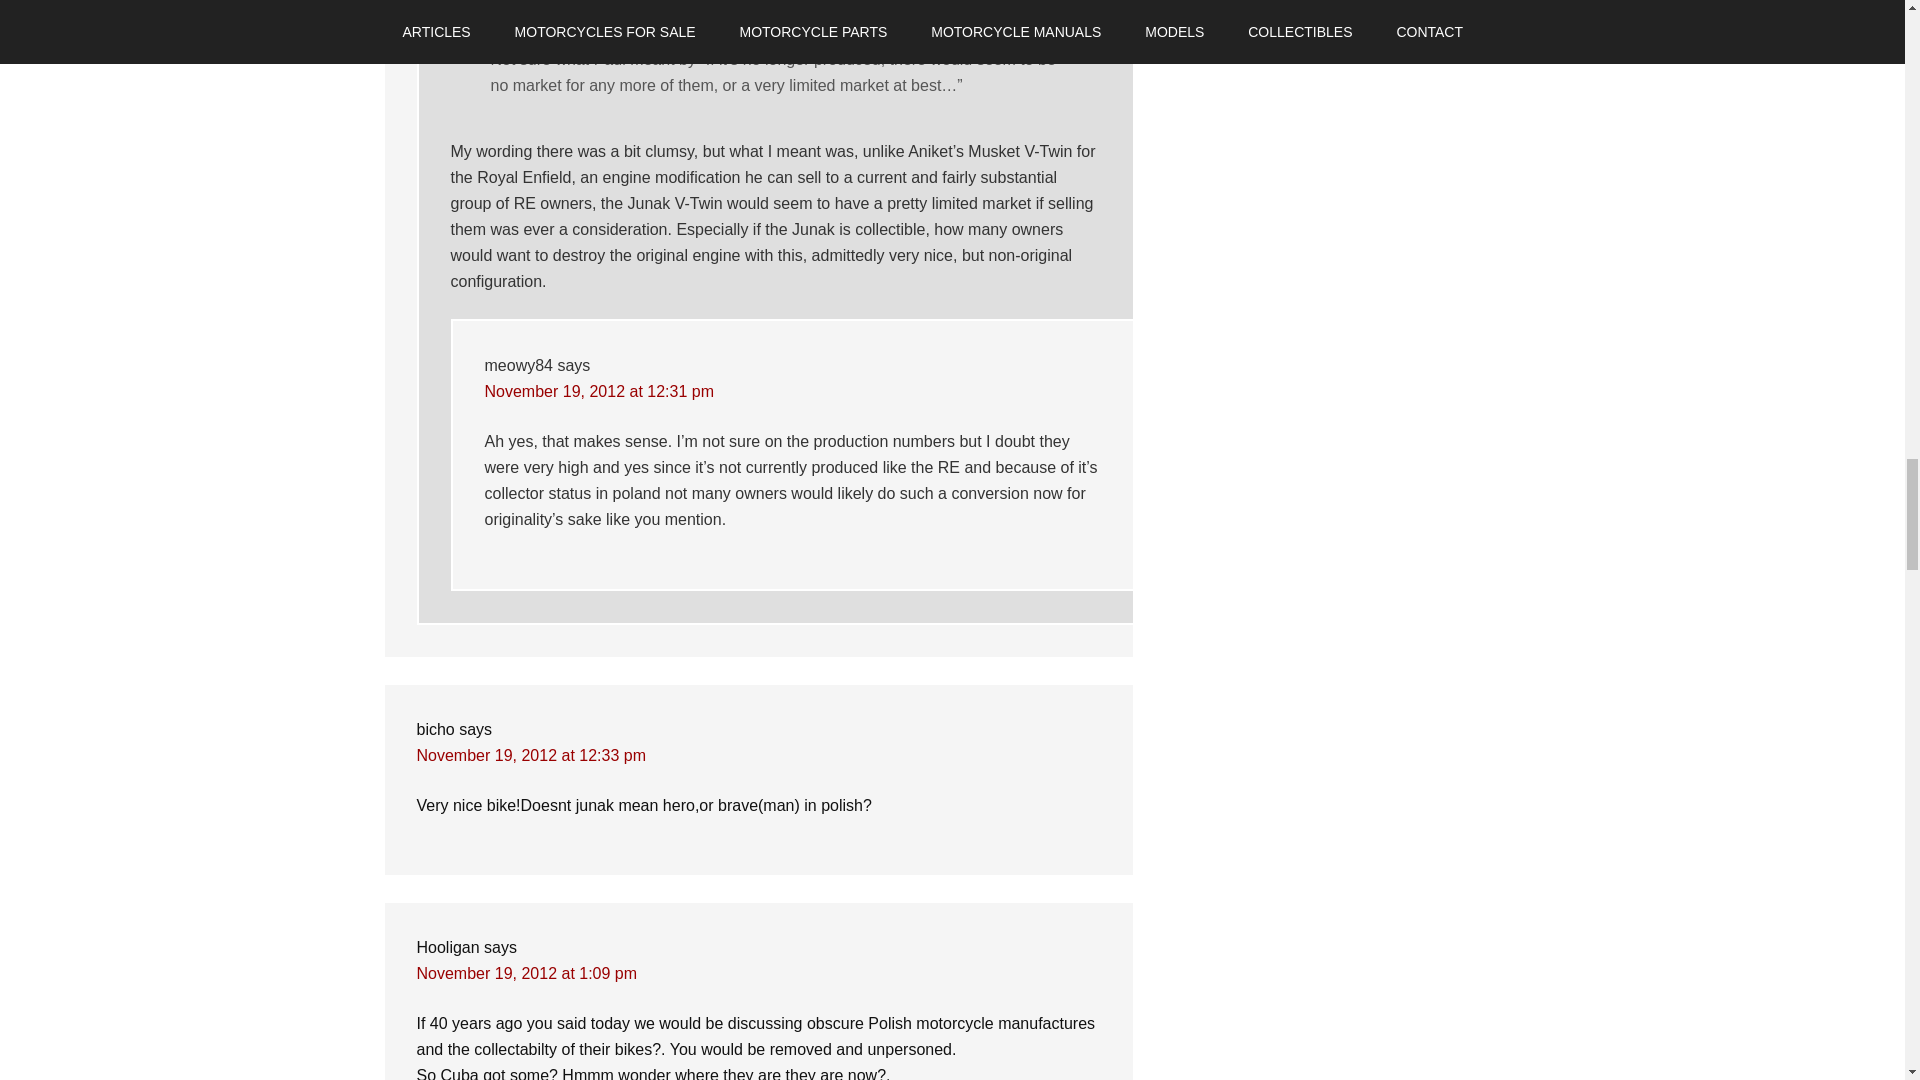  I want to click on November 19, 2012 at 12:31 pm, so click(598, 391).